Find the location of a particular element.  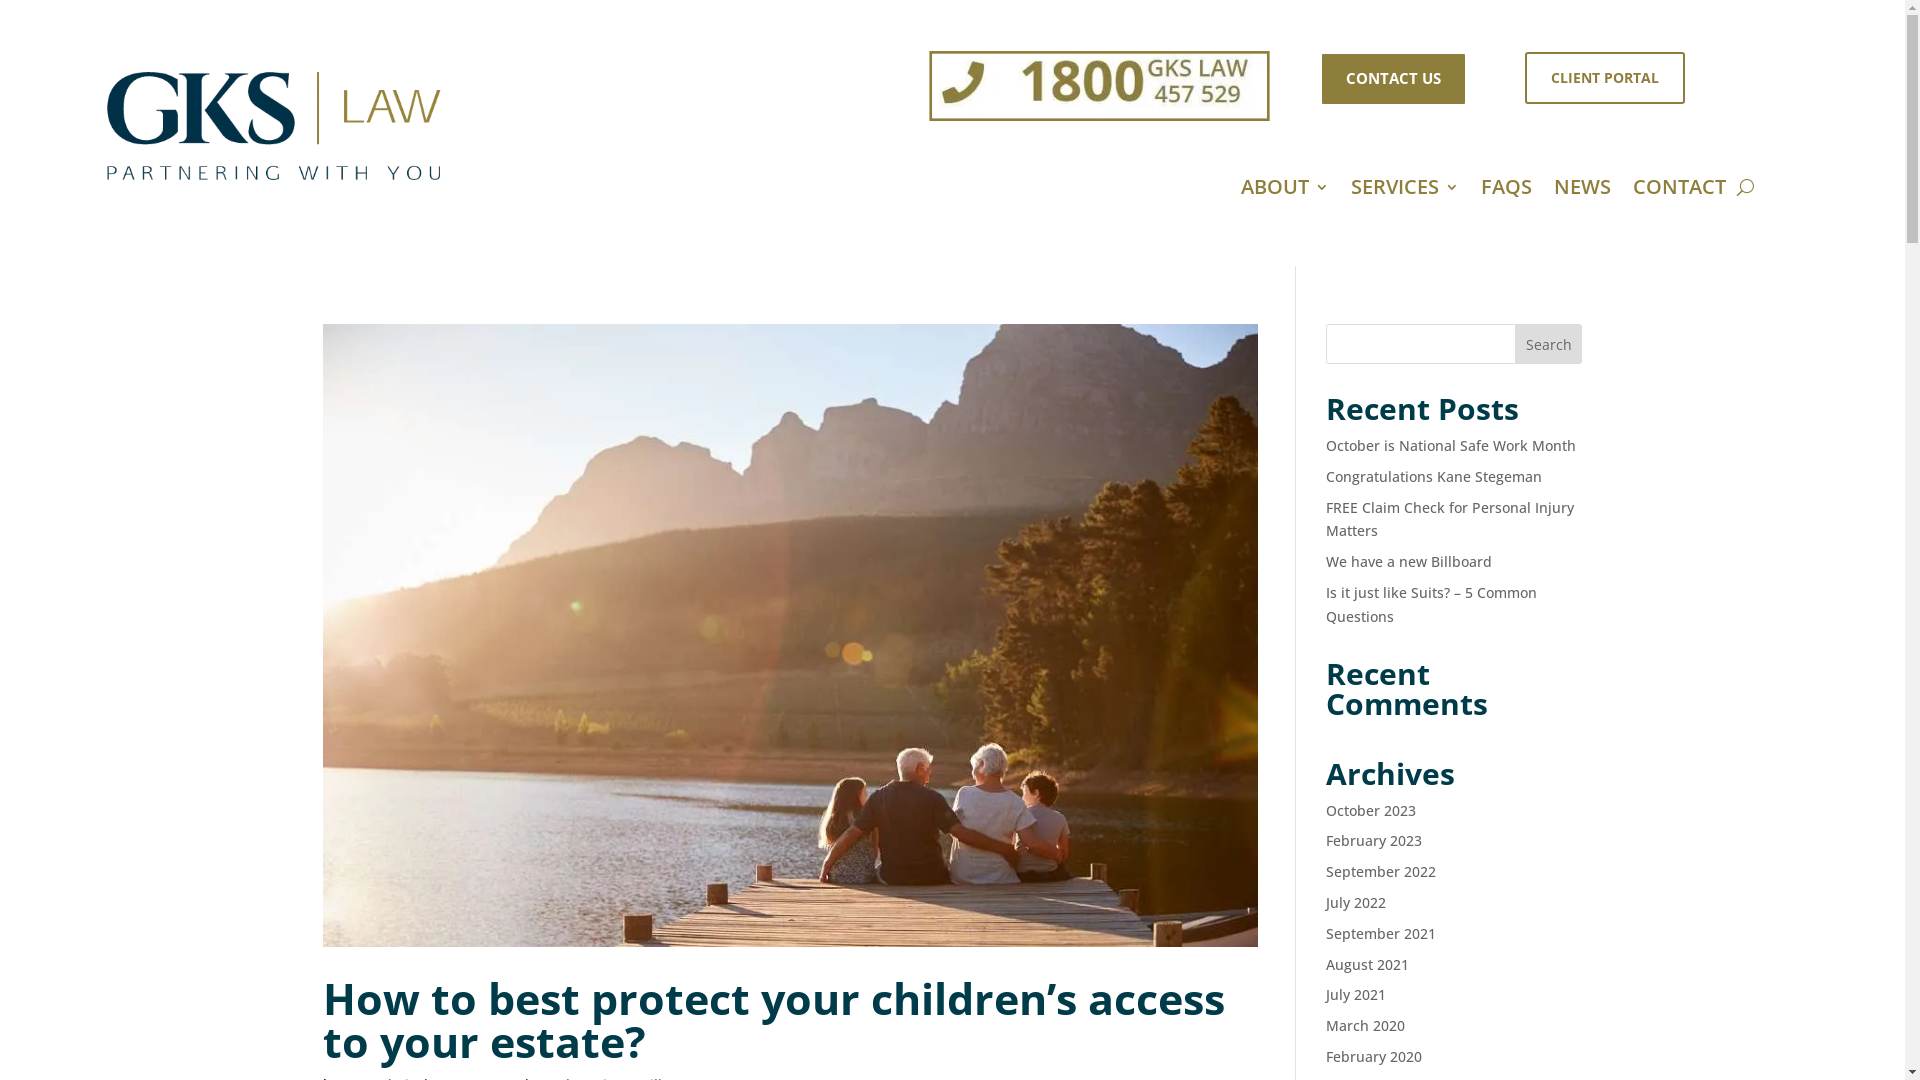

September 2021 is located at coordinates (1381, 934).